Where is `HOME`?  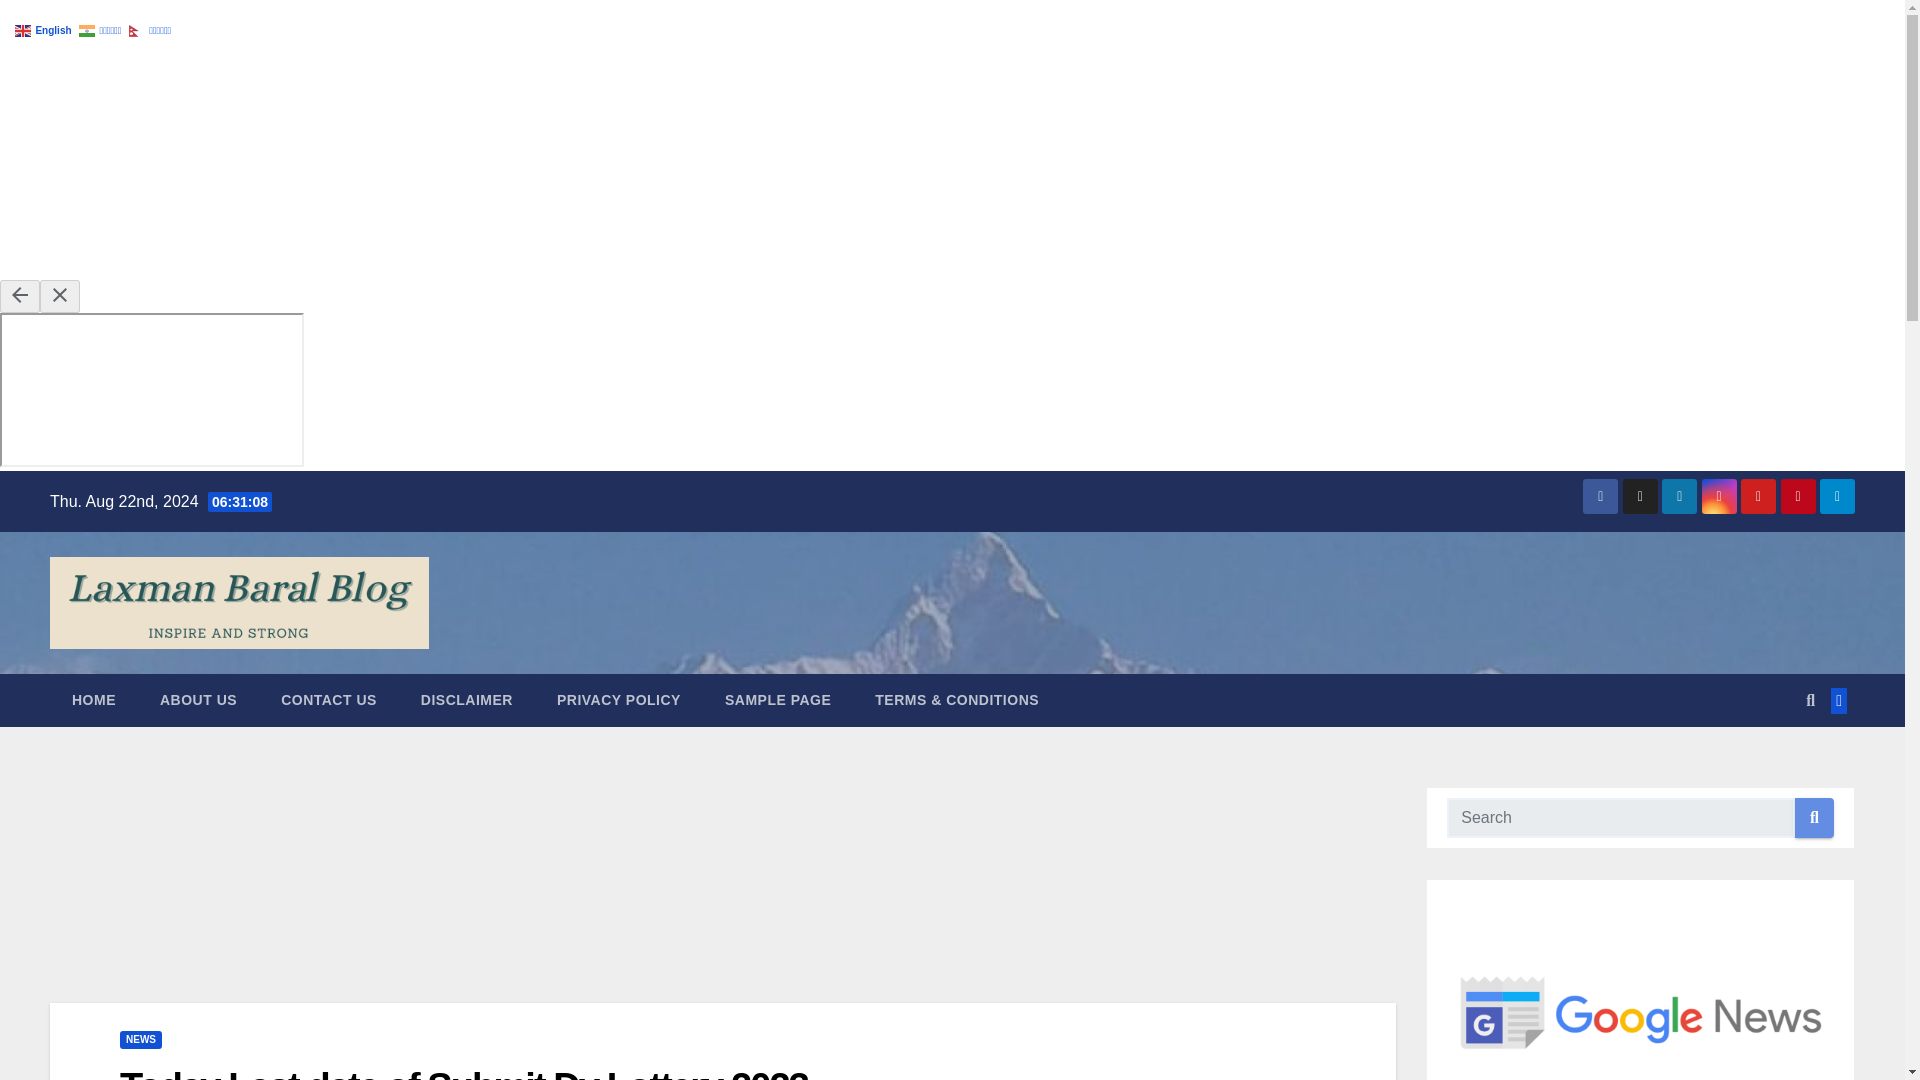
HOME is located at coordinates (94, 699).